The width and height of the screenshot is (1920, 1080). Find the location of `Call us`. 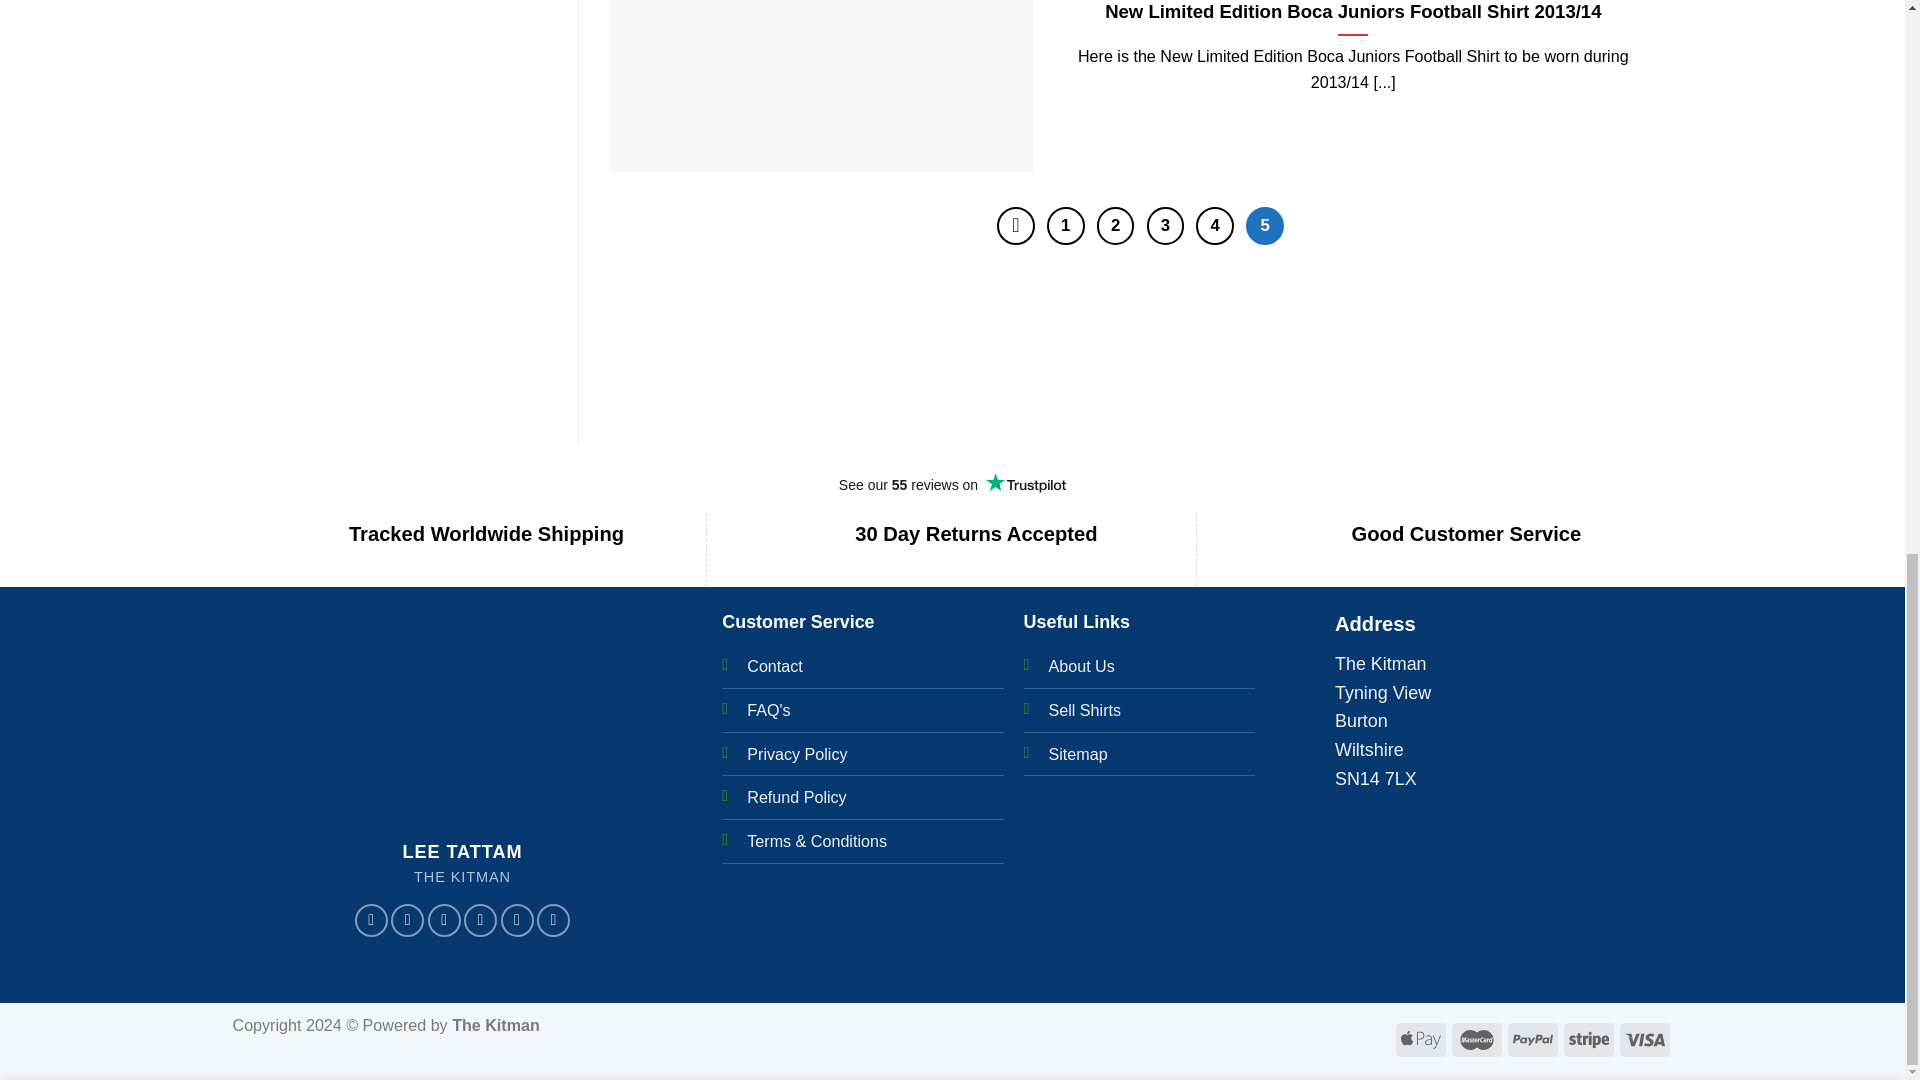

Call us is located at coordinates (516, 920).